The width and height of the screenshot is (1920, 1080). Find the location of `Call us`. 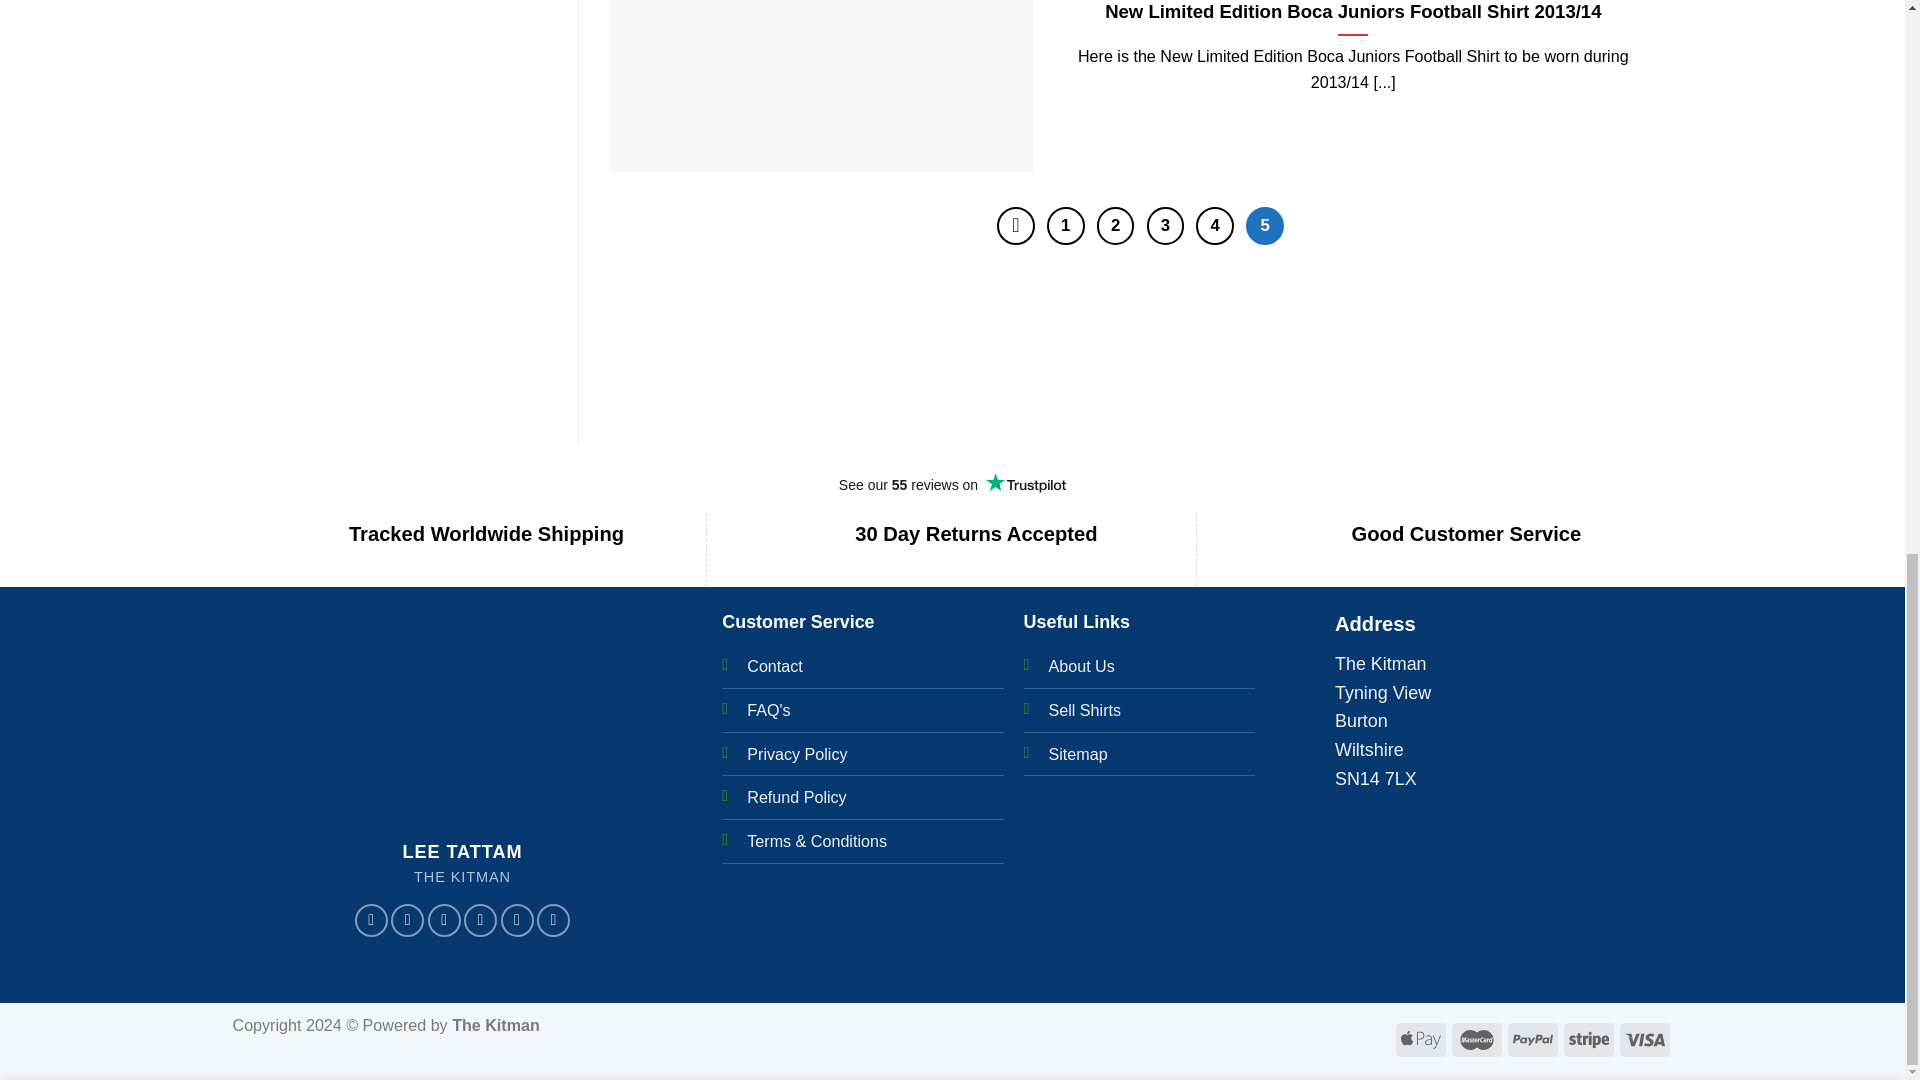

Call us is located at coordinates (516, 920).